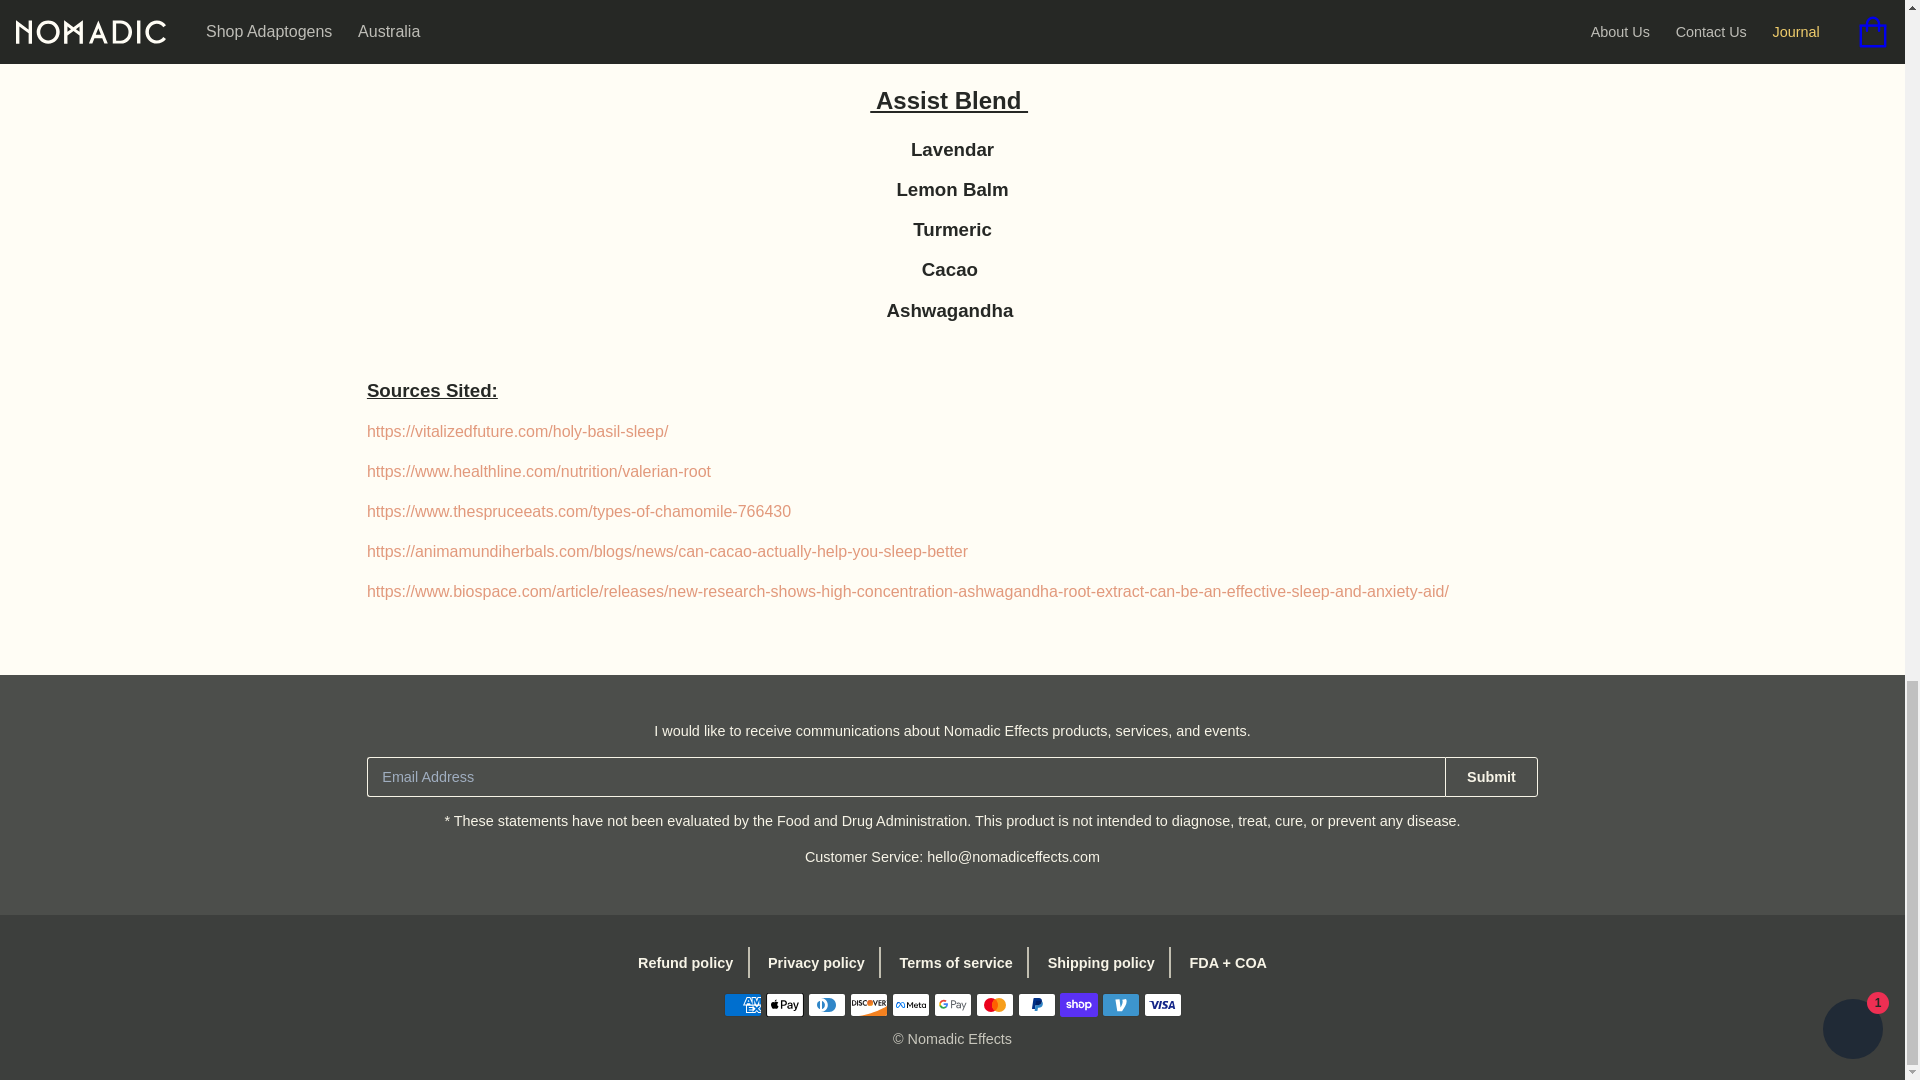  Describe the element at coordinates (910, 1004) in the screenshot. I see `Meta Pay` at that location.